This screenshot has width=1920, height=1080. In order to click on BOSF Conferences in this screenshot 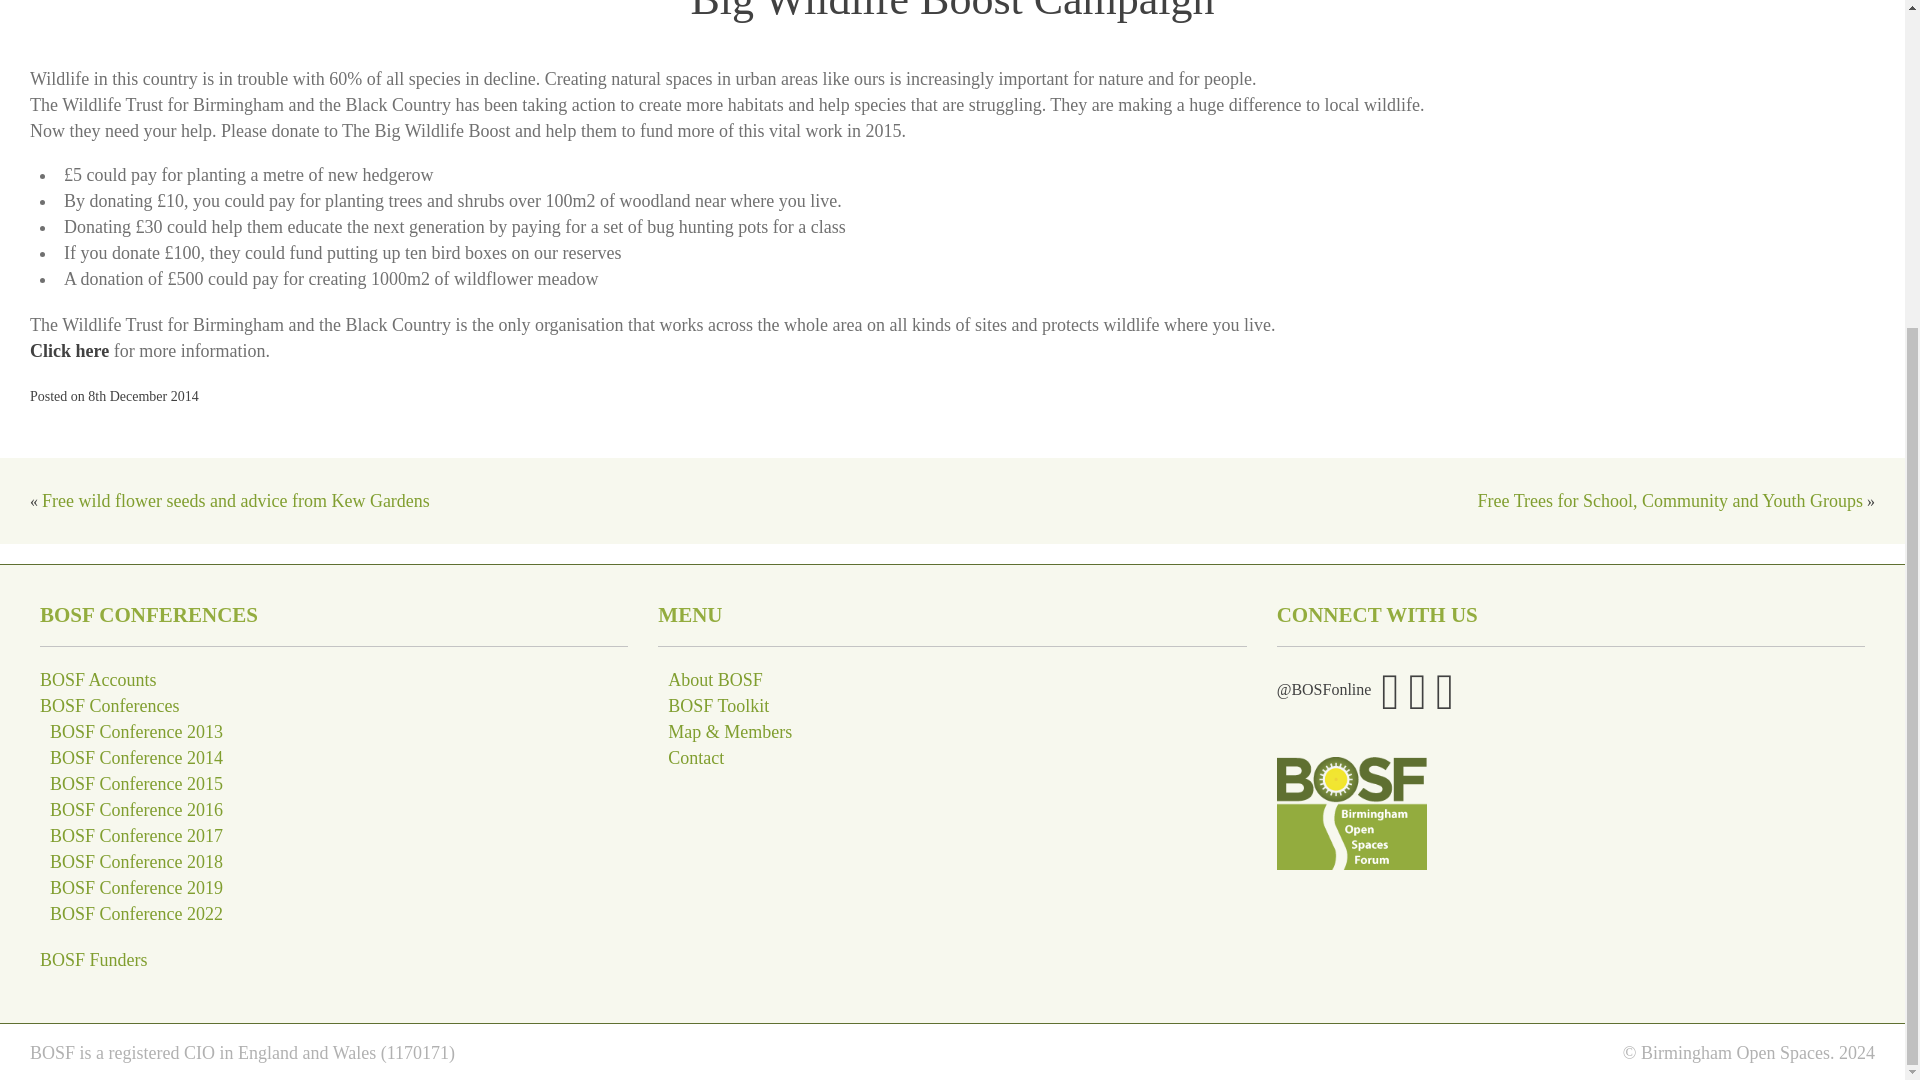, I will do `click(109, 706)`.